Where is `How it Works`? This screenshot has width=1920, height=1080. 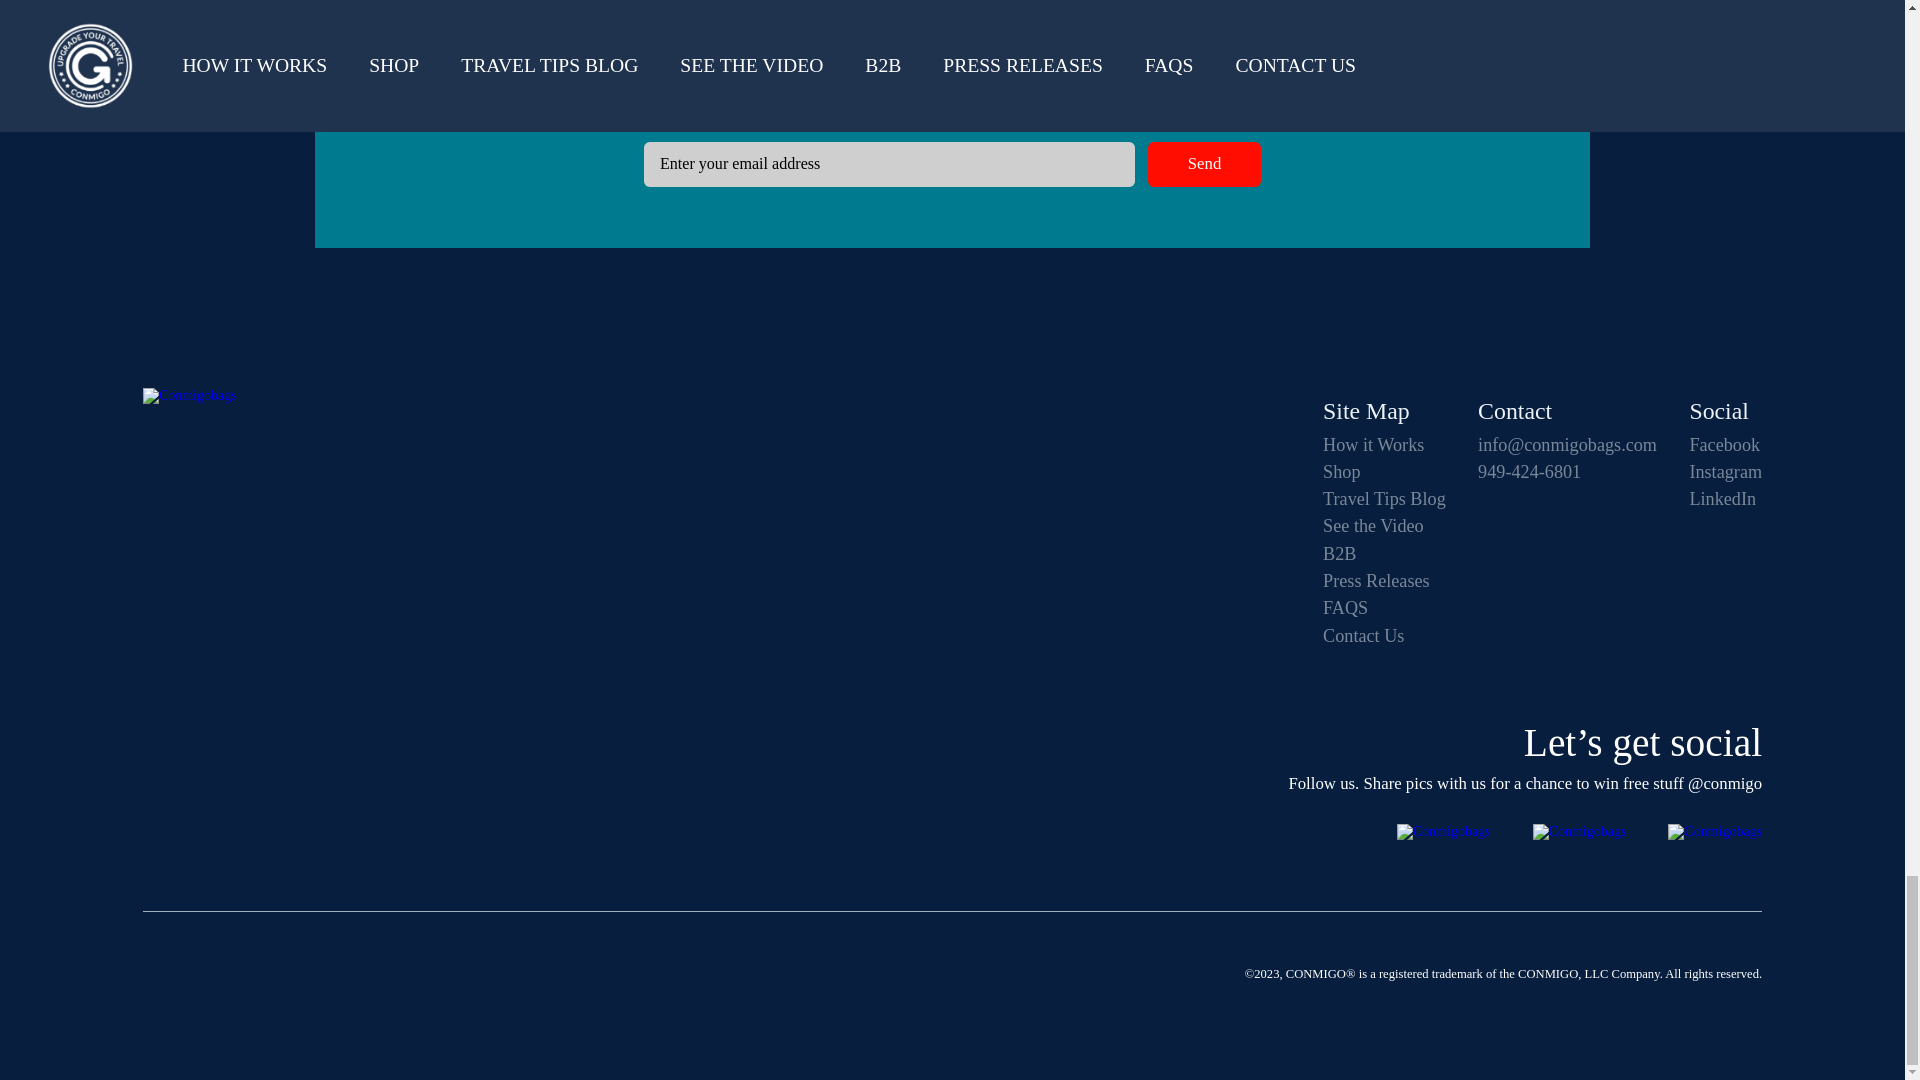 How it Works is located at coordinates (1384, 444).